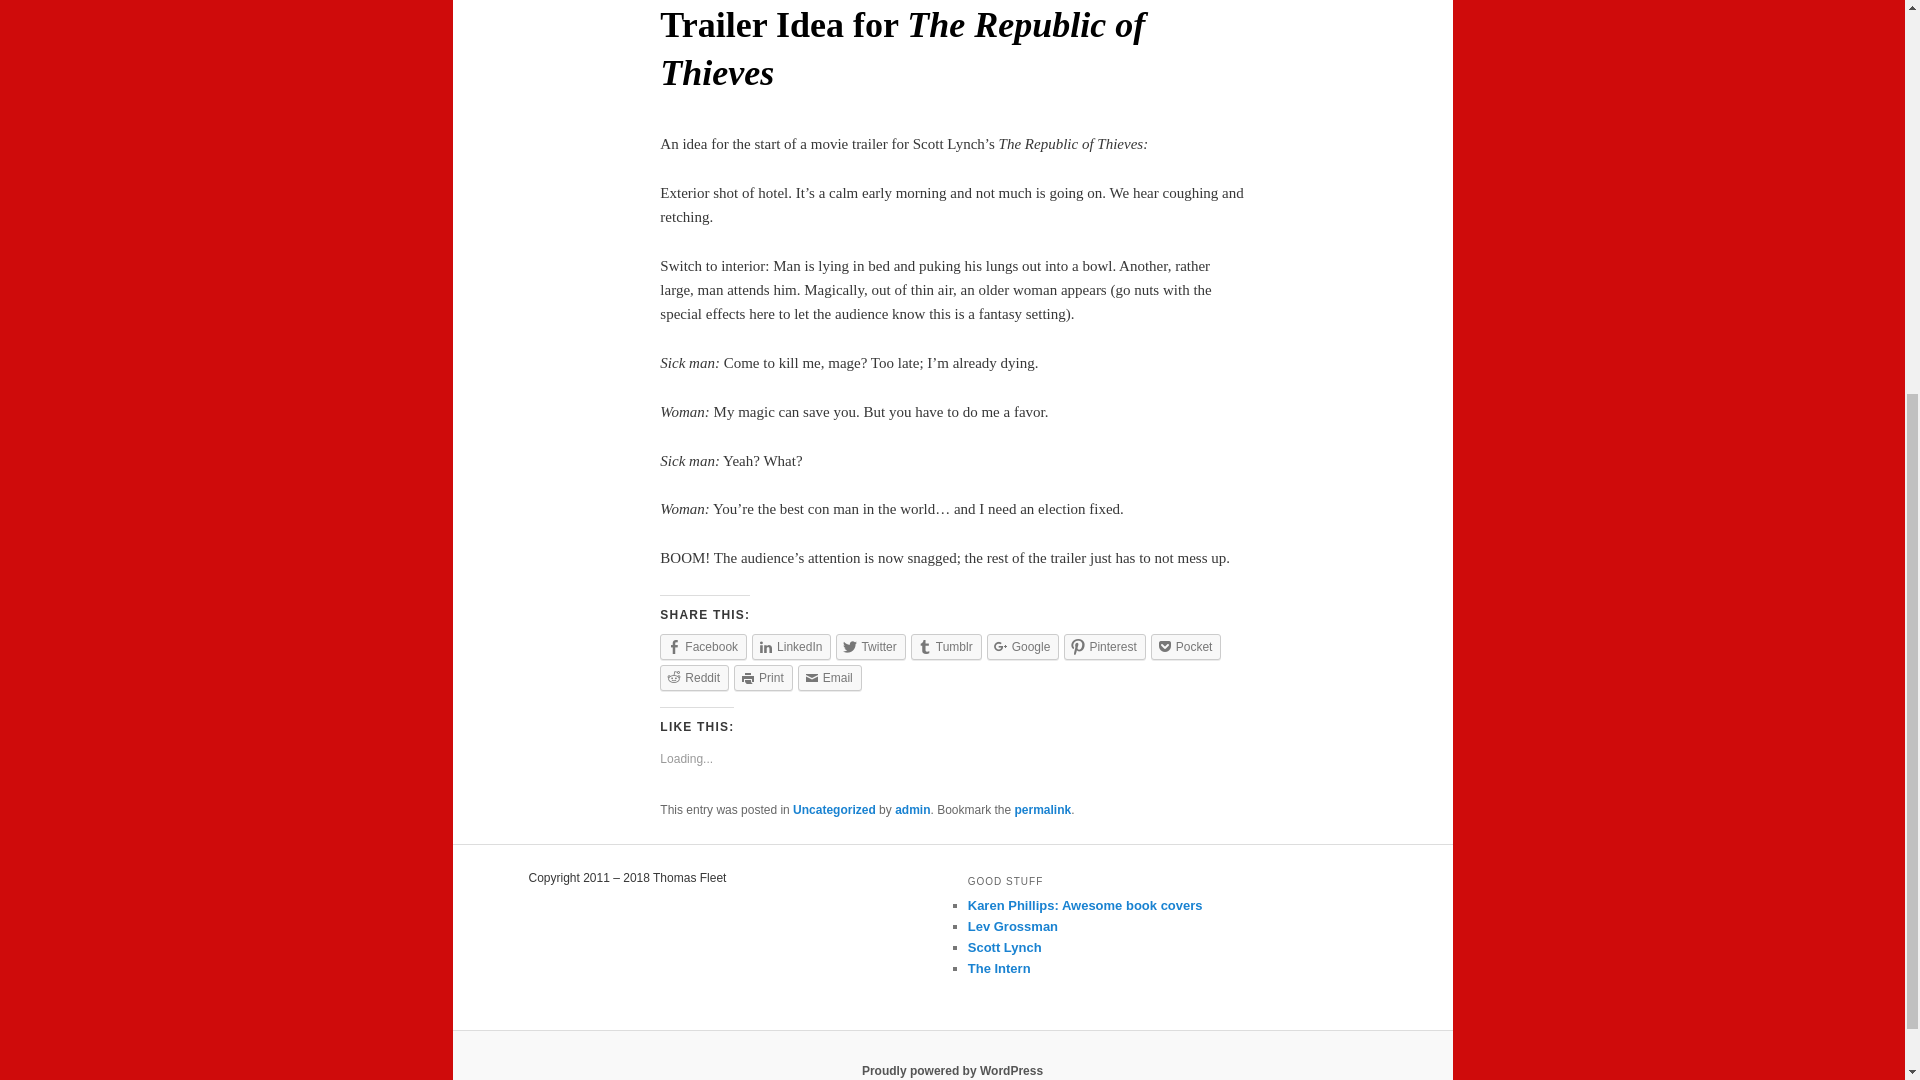 This screenshot has width=1920, height=1080. What do you see at coordinates (946, 646) in the screenshot?
I see `Tumblr` at bounding box center [946, 646].